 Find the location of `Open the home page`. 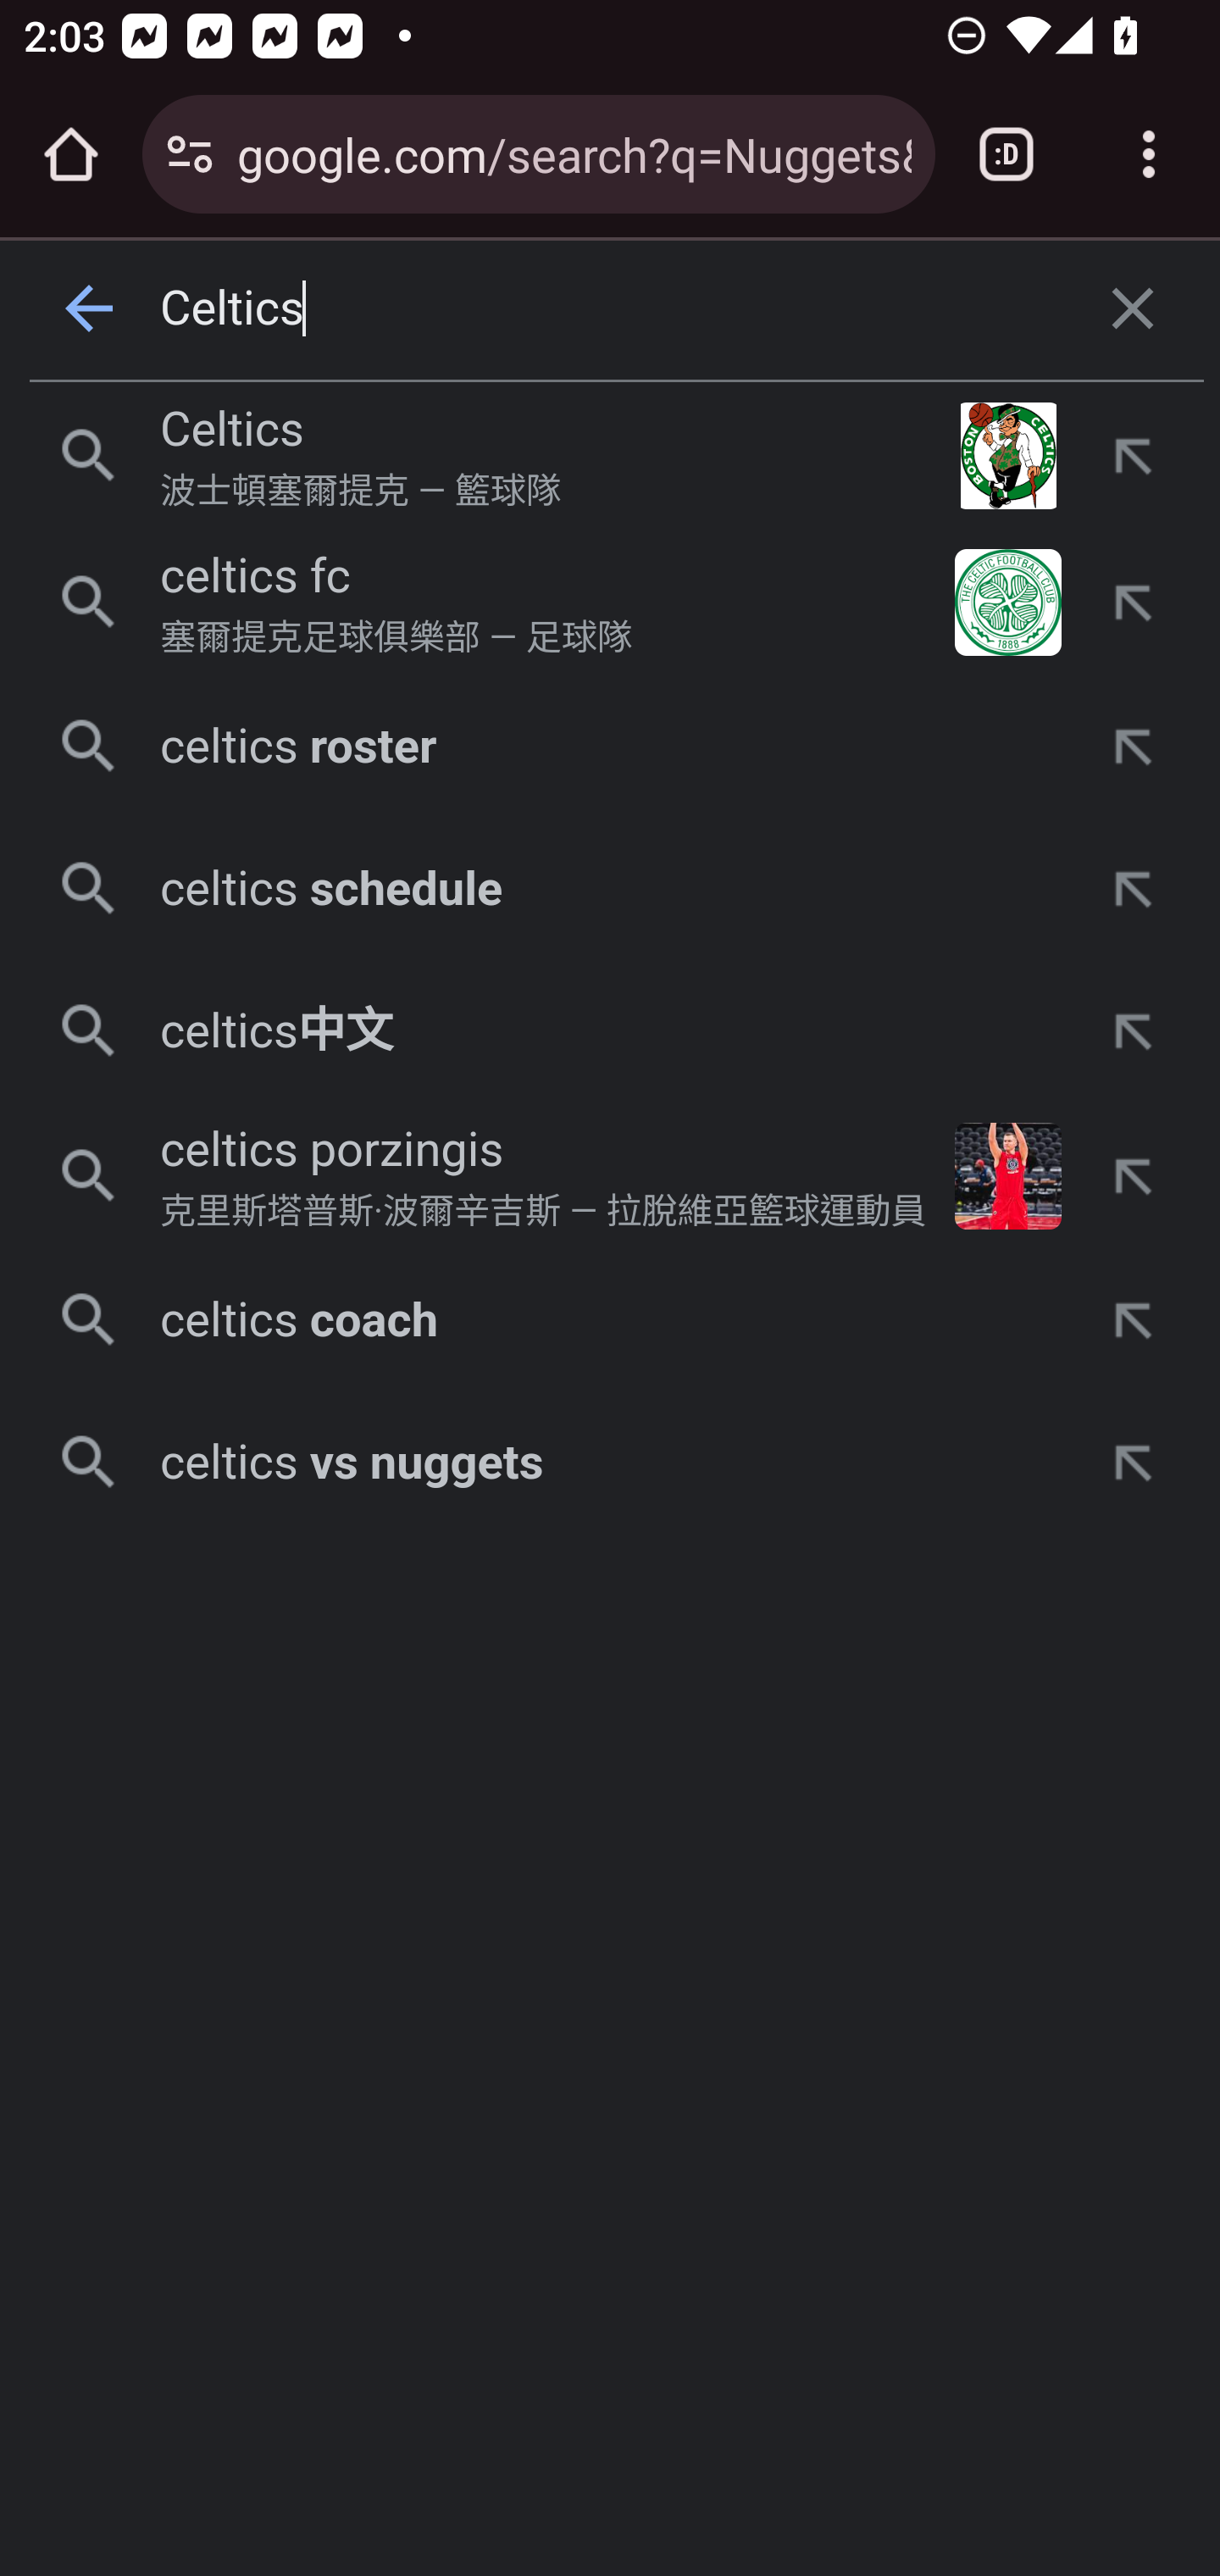

Open the home page is located at coordinates (71, 154).